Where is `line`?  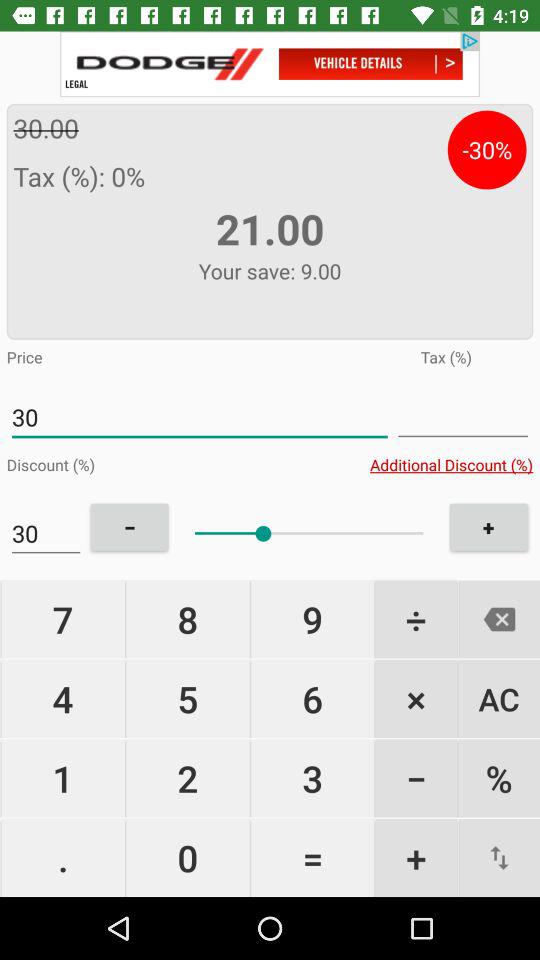 line is located at coordinates (463, 418).